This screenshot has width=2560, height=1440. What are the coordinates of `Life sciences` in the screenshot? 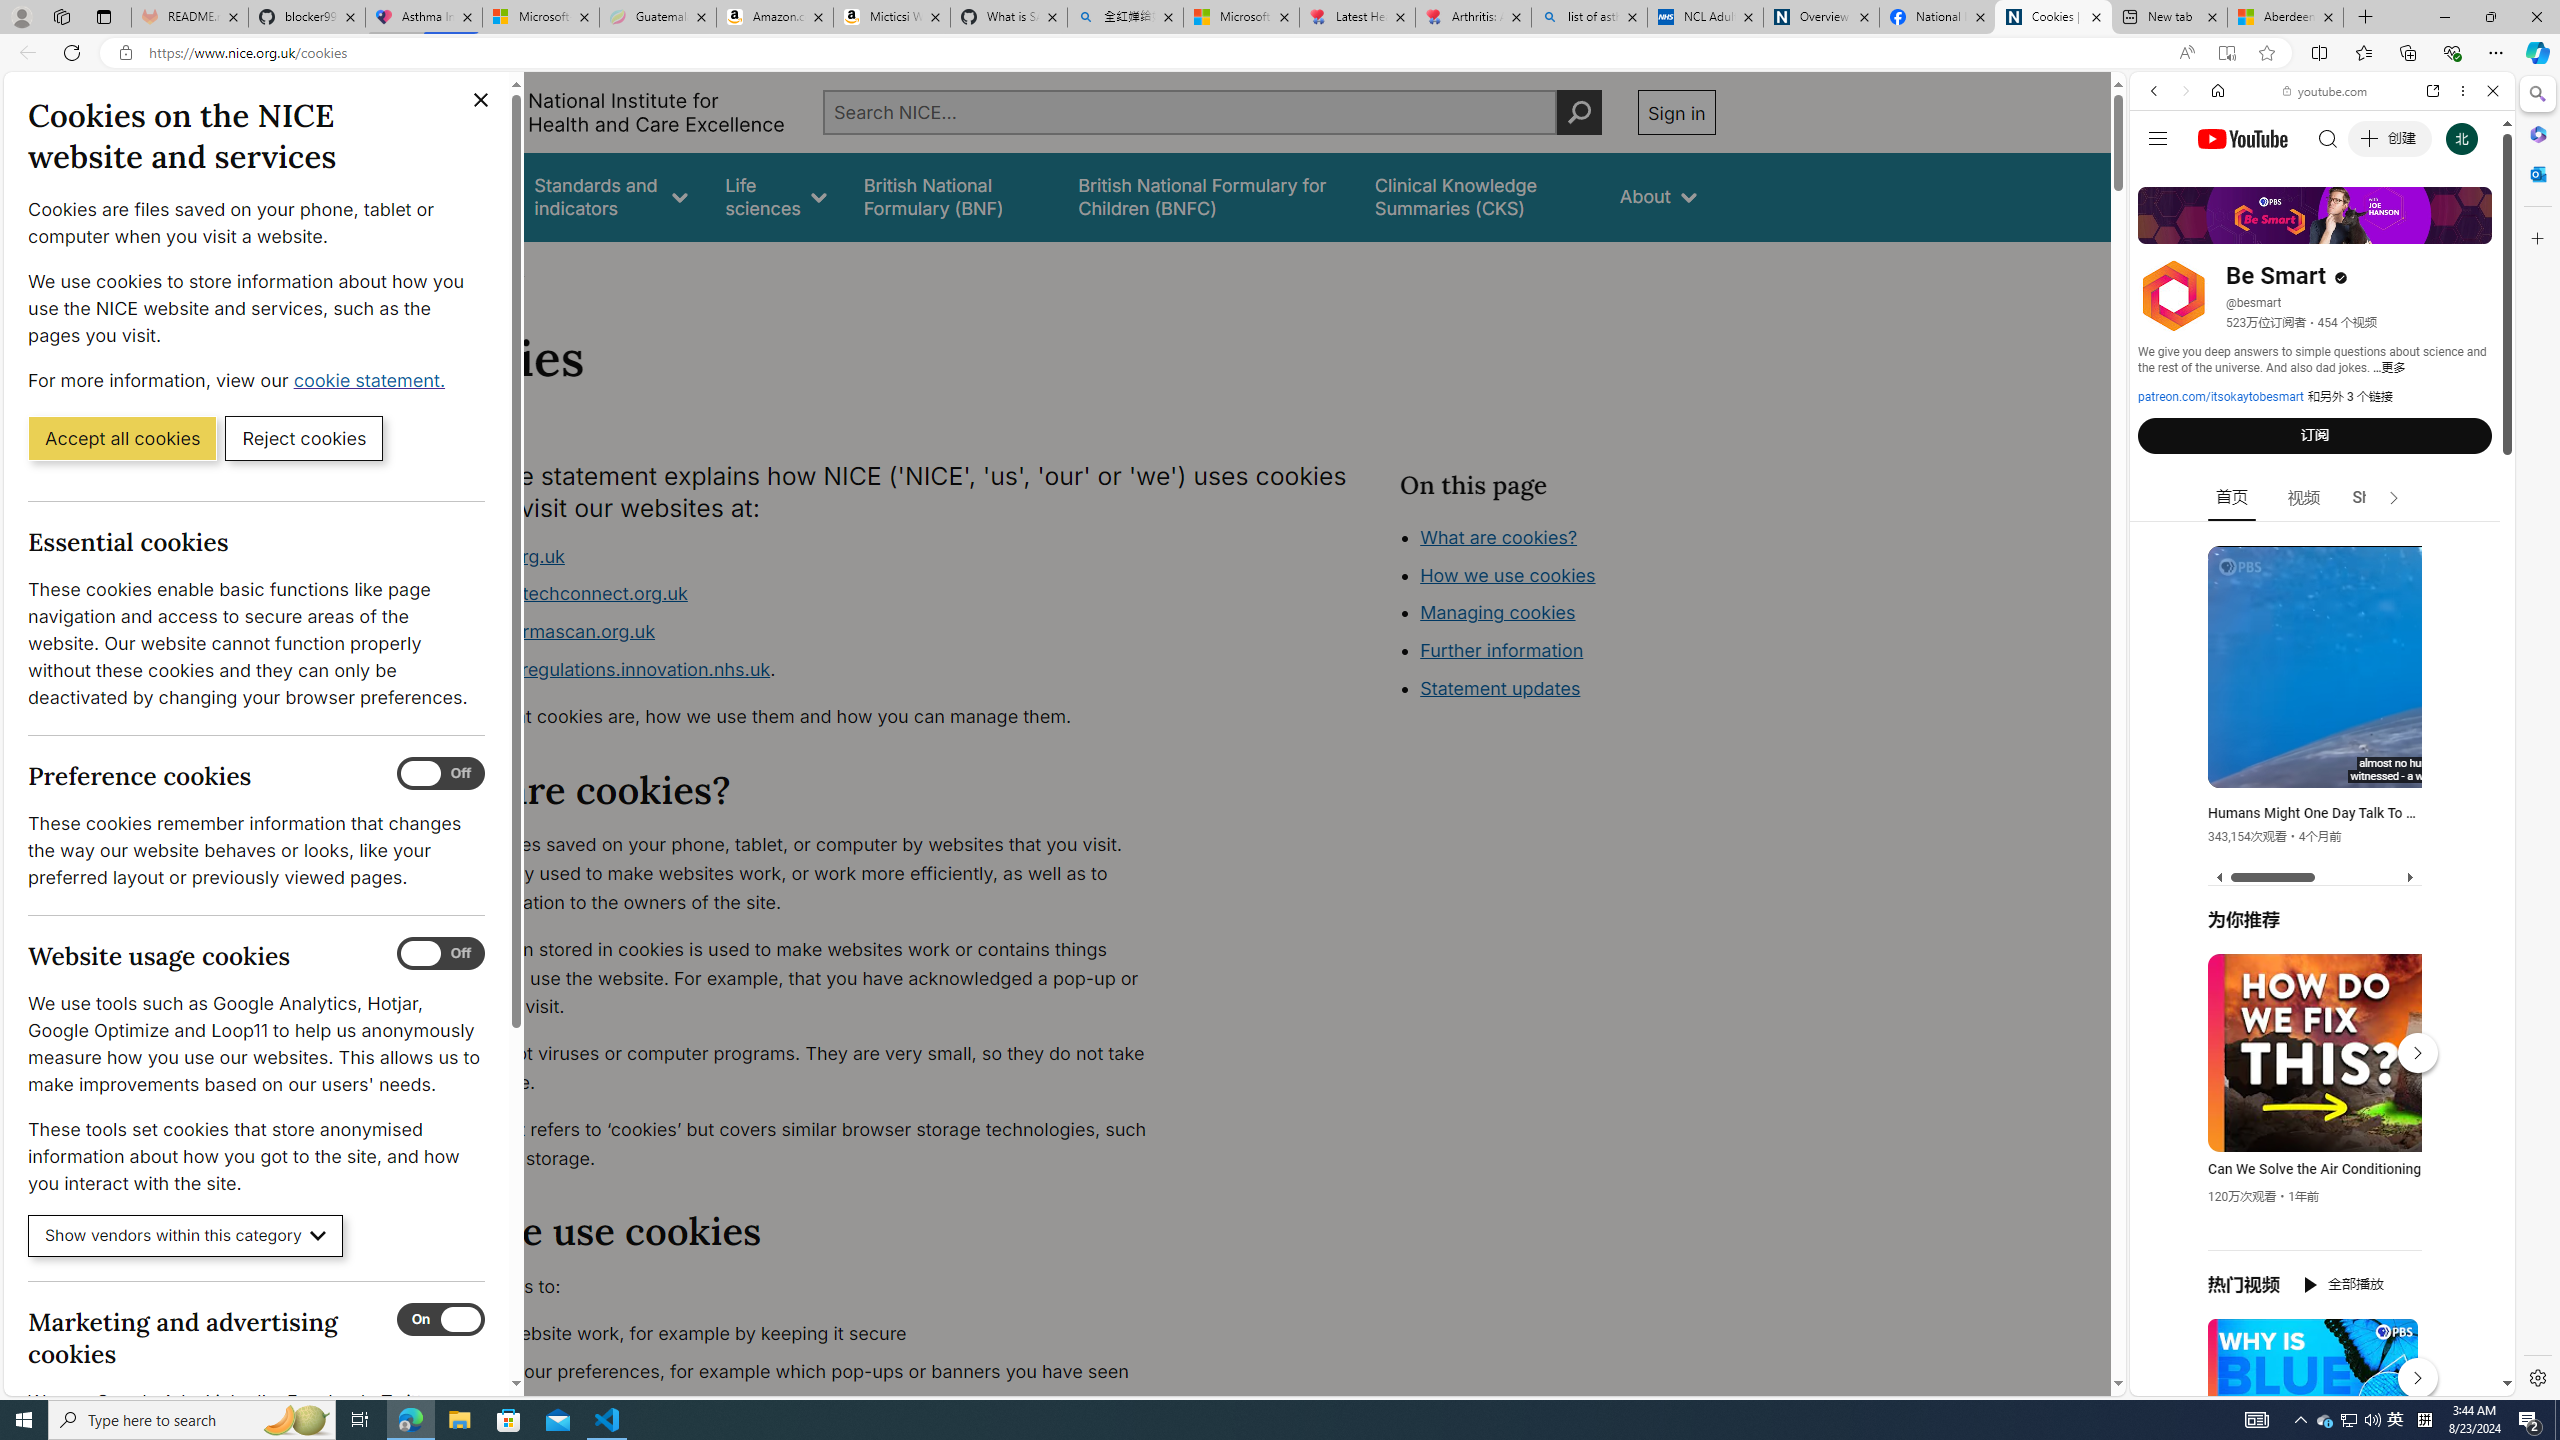 It's located at (775, 196).